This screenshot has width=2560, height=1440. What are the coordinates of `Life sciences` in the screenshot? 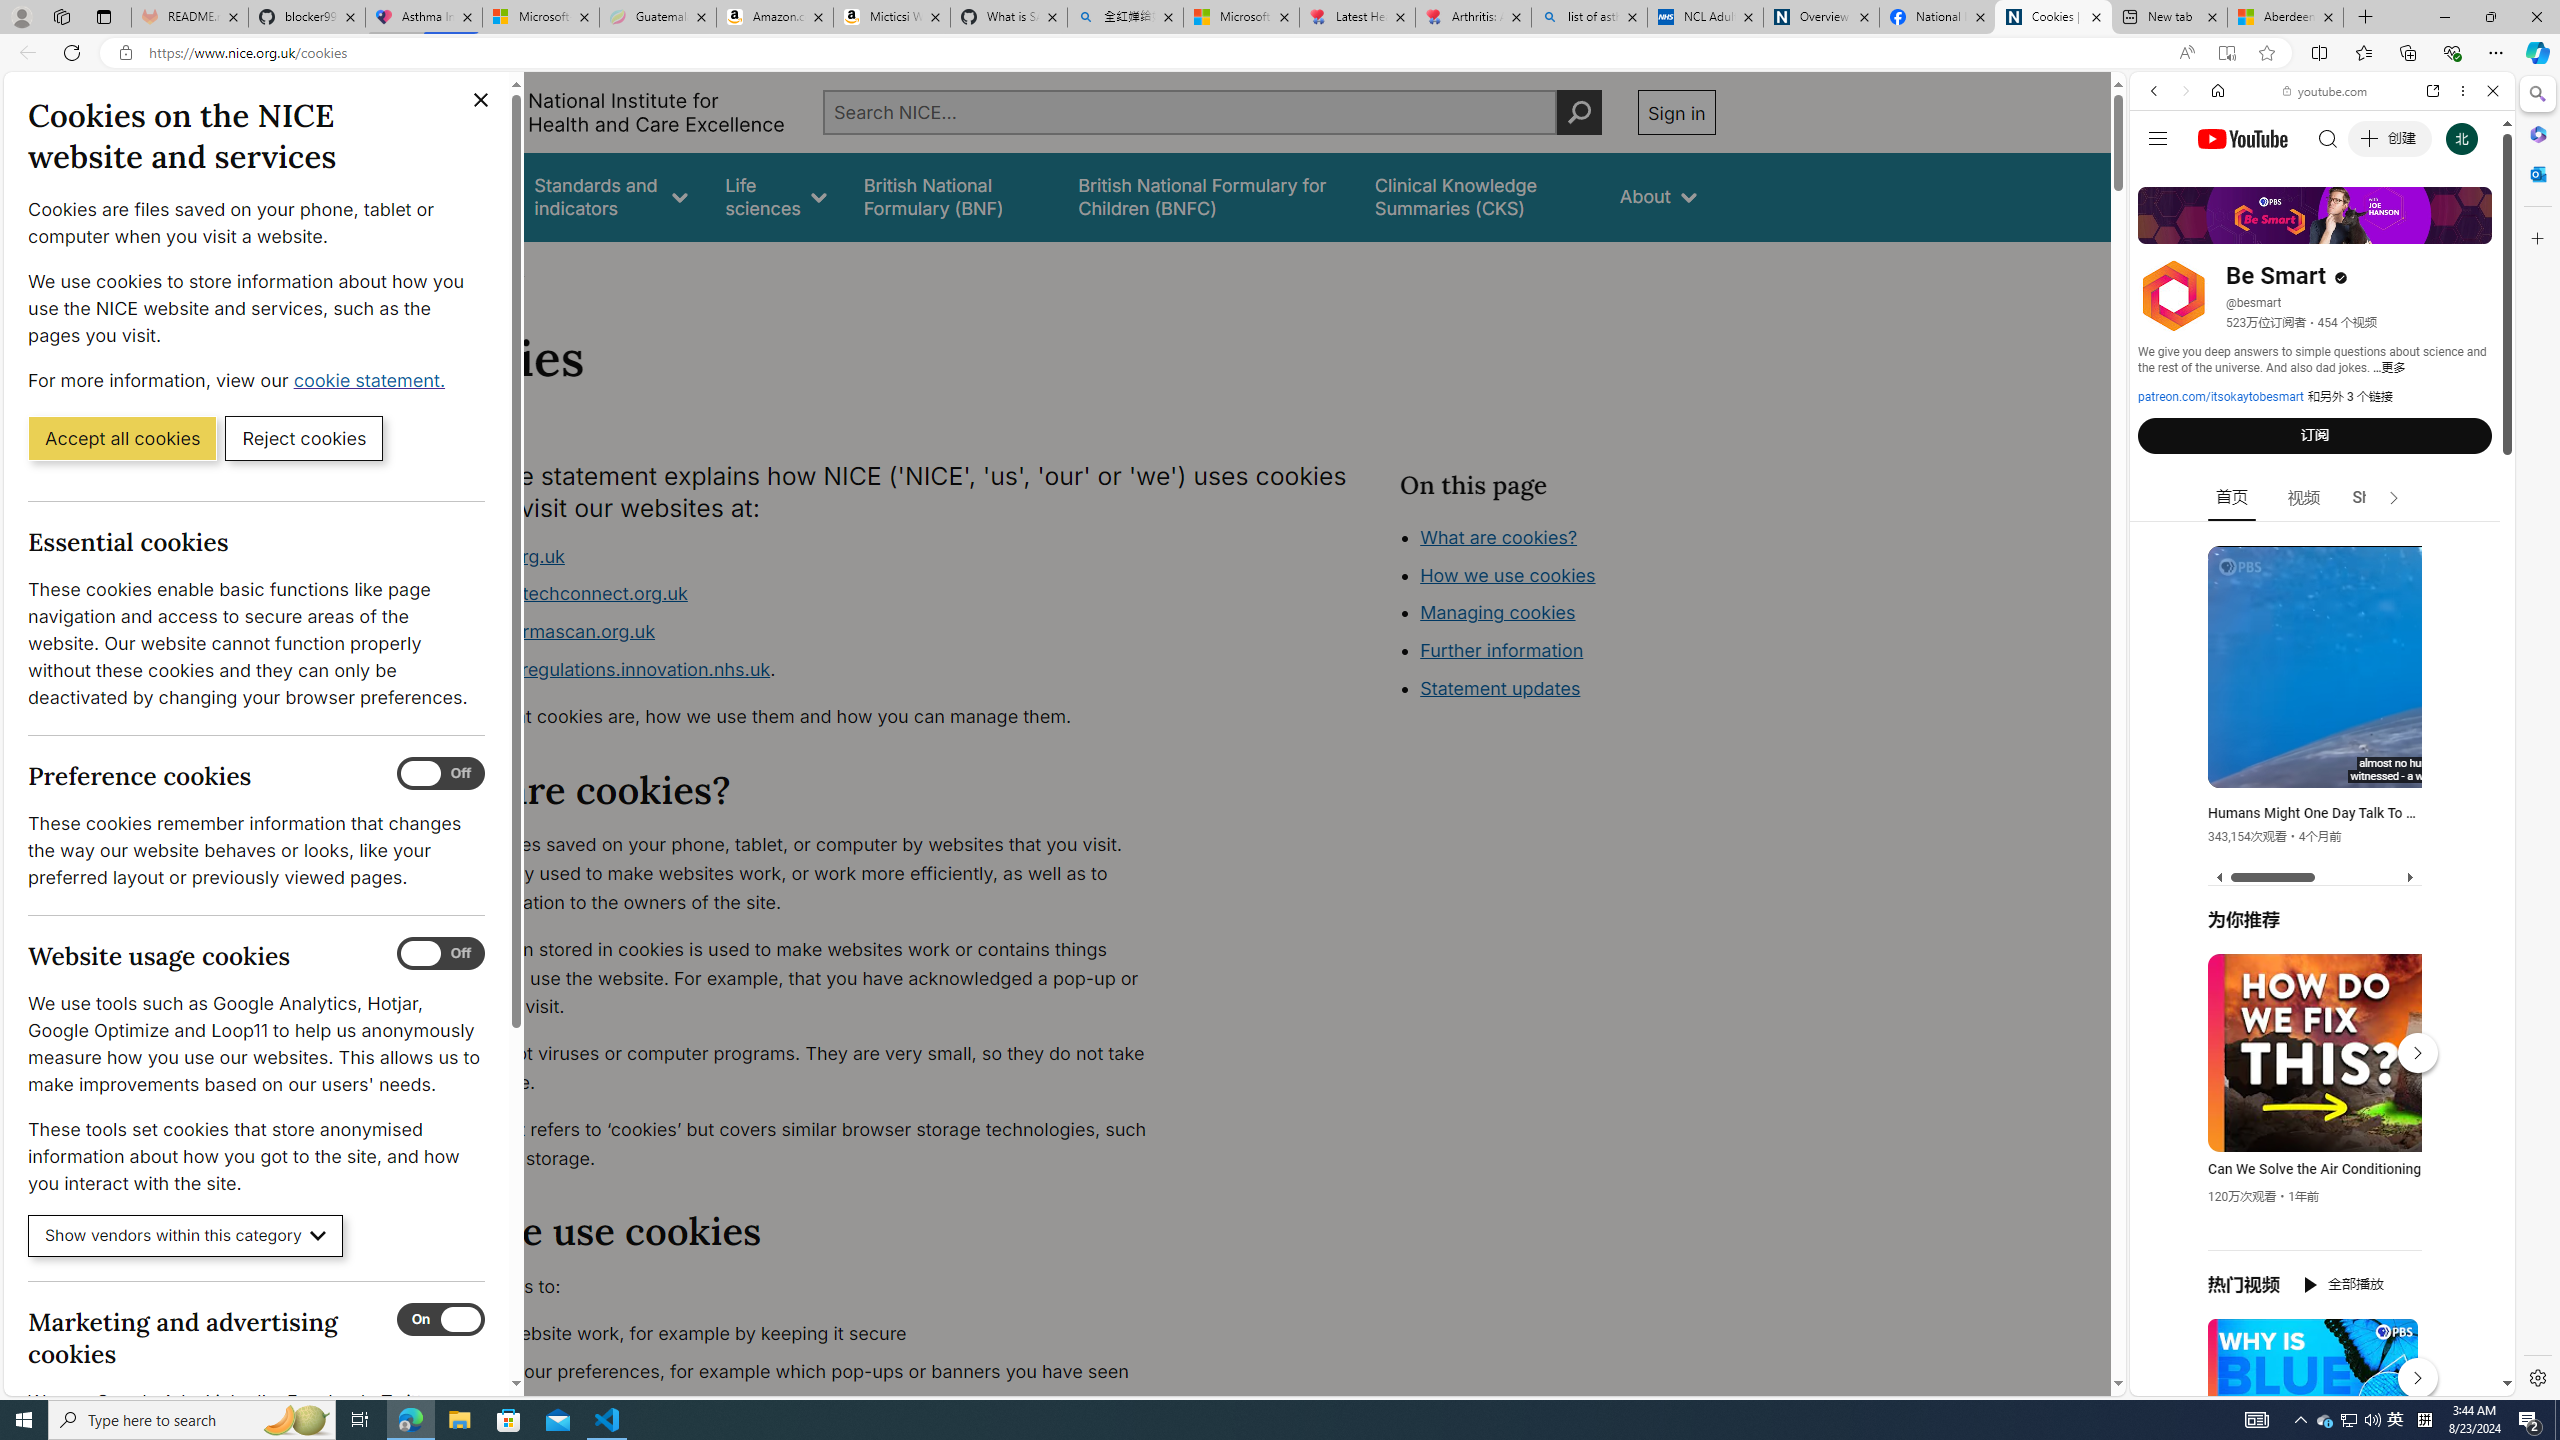 It's located at (775, 196).